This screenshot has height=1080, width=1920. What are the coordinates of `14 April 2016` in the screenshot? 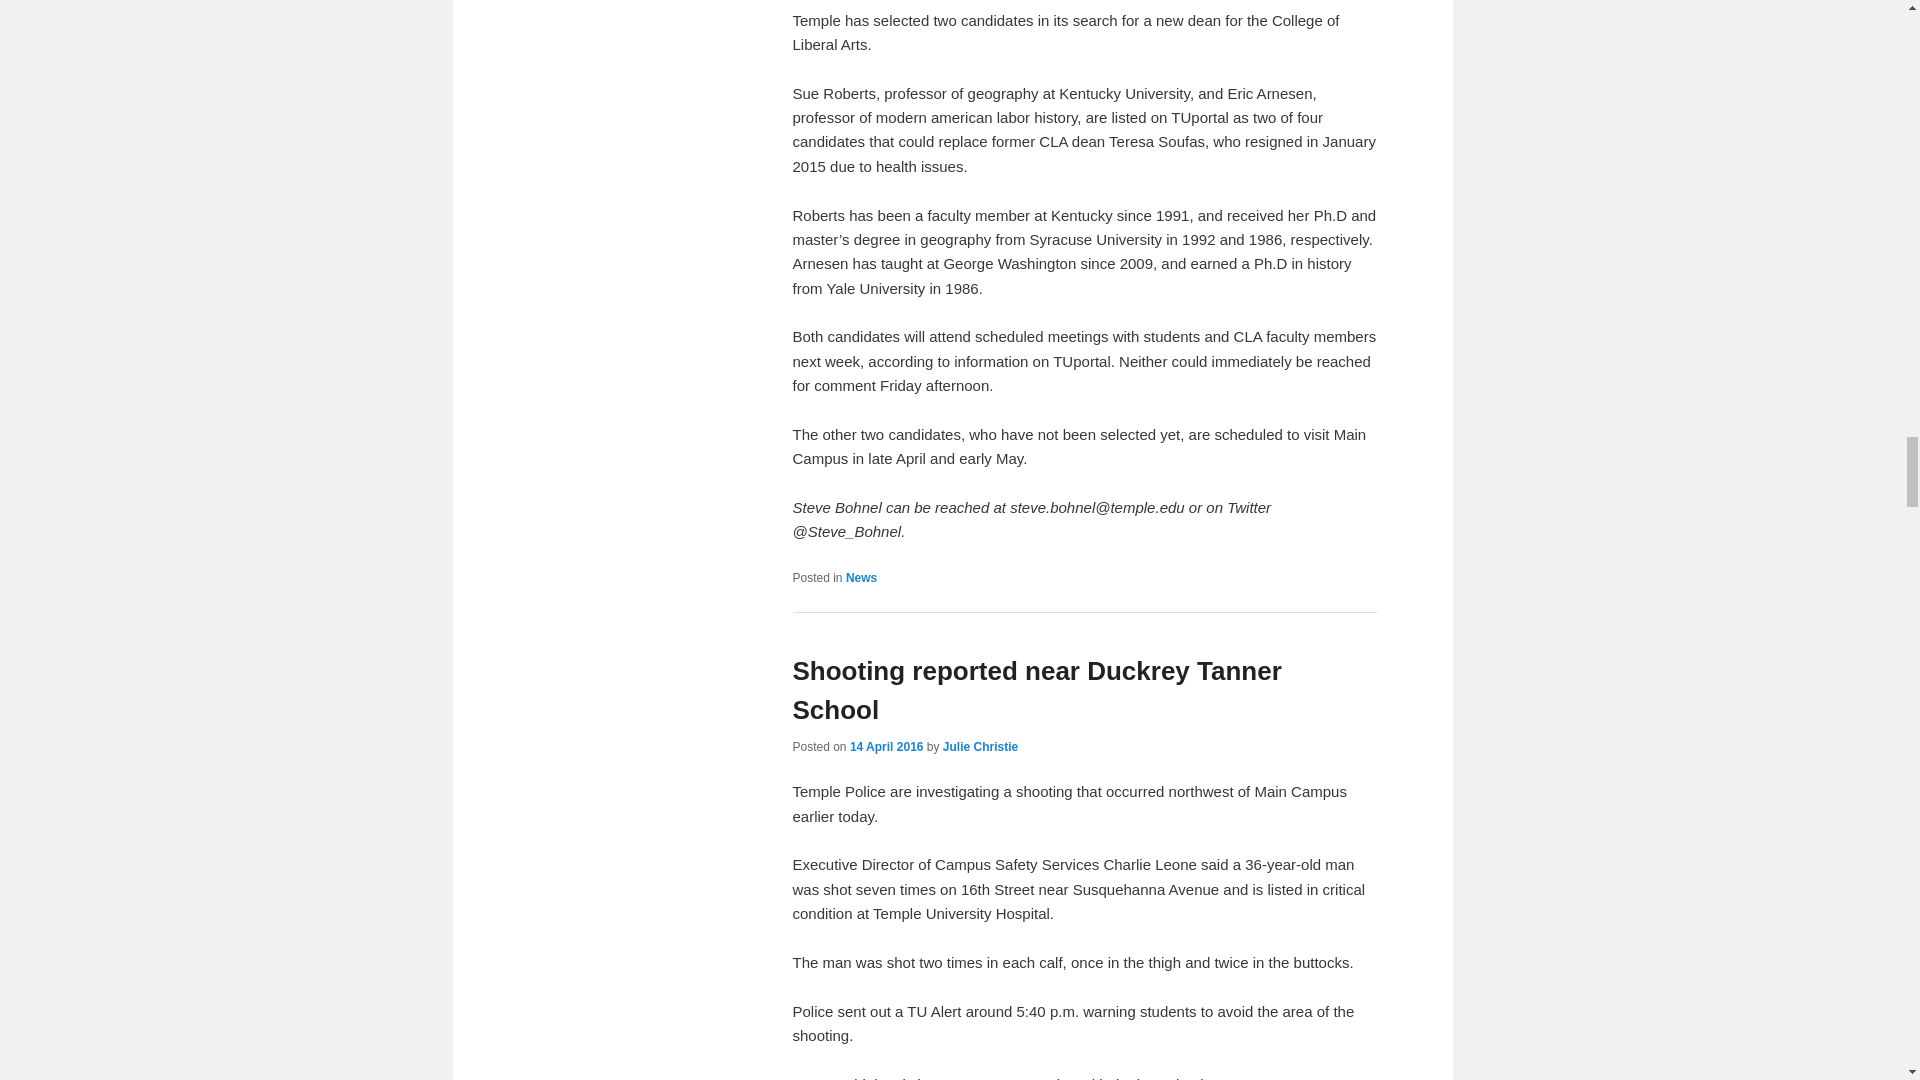 It's located at (886, 746).